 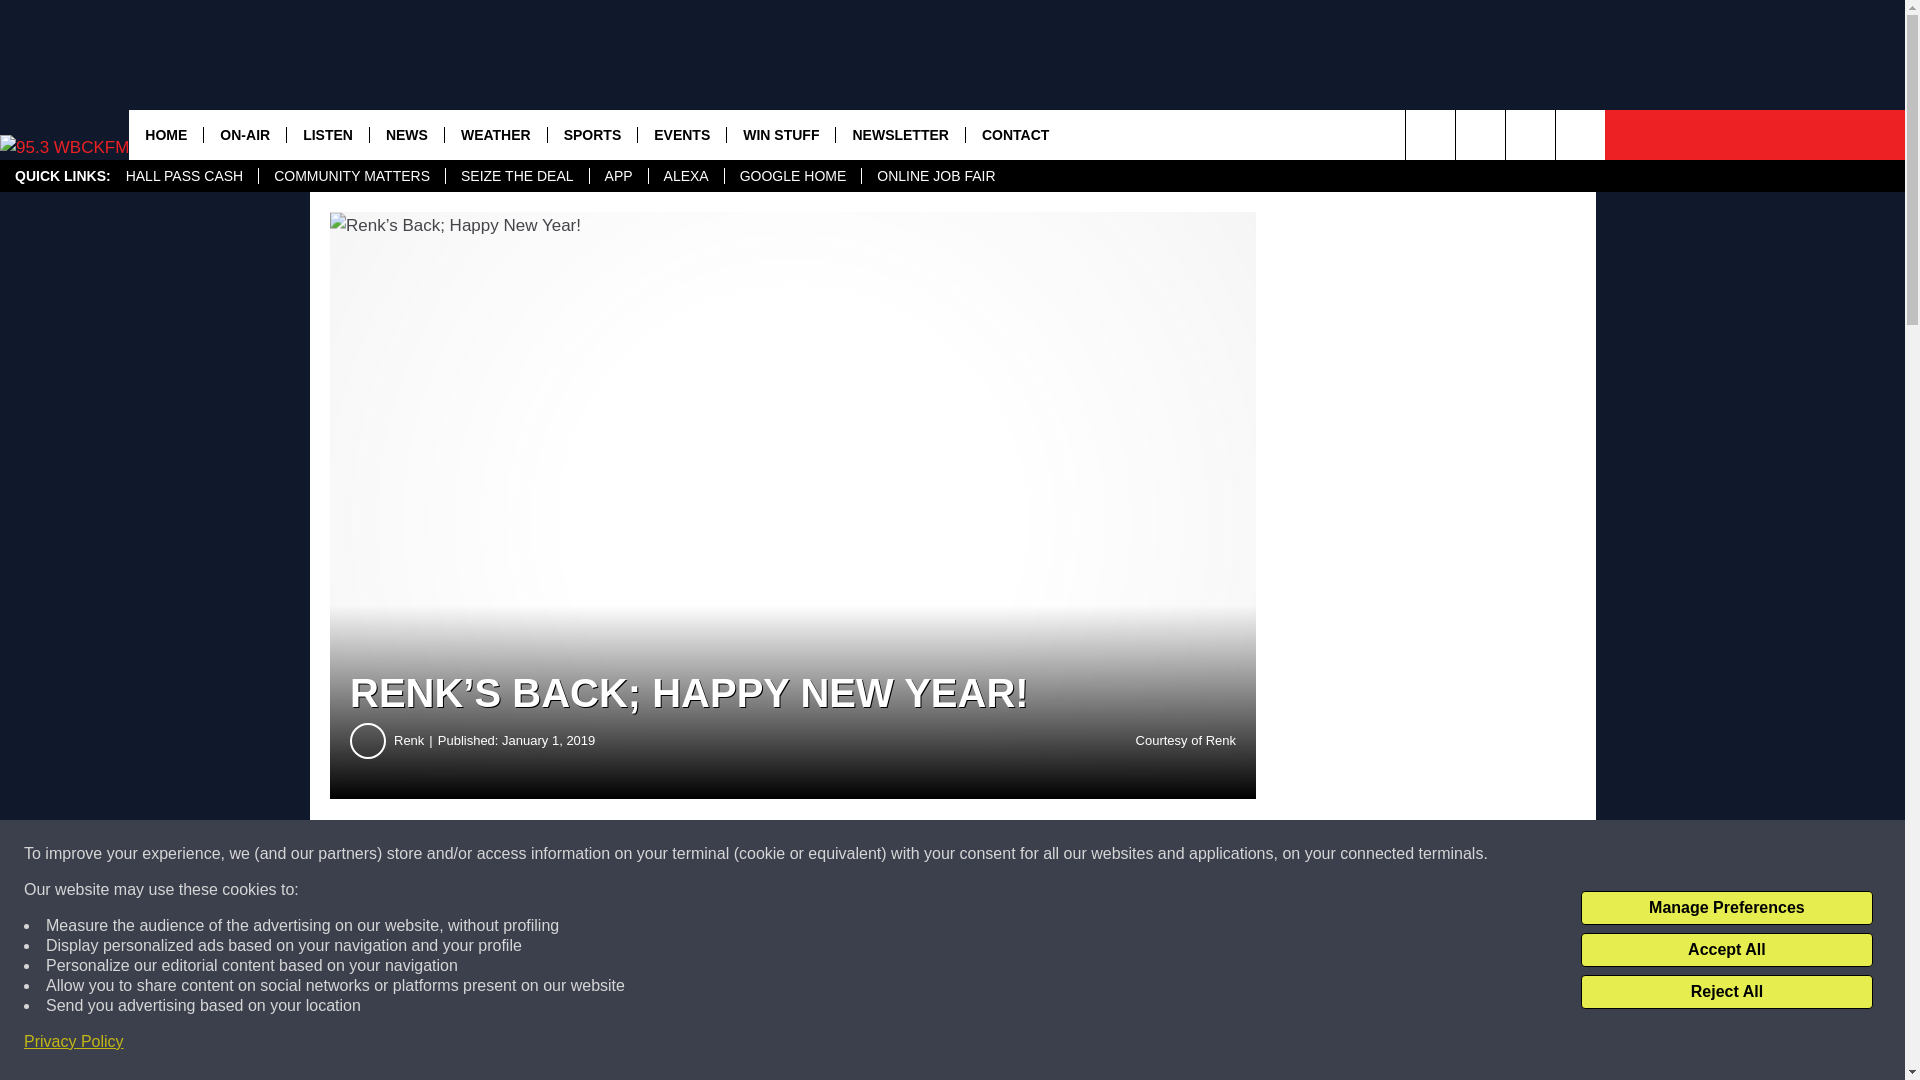 What do you see at coordinates (166, 134) in the screenshot?
I see `HOME` at bounding box center [166, 134].